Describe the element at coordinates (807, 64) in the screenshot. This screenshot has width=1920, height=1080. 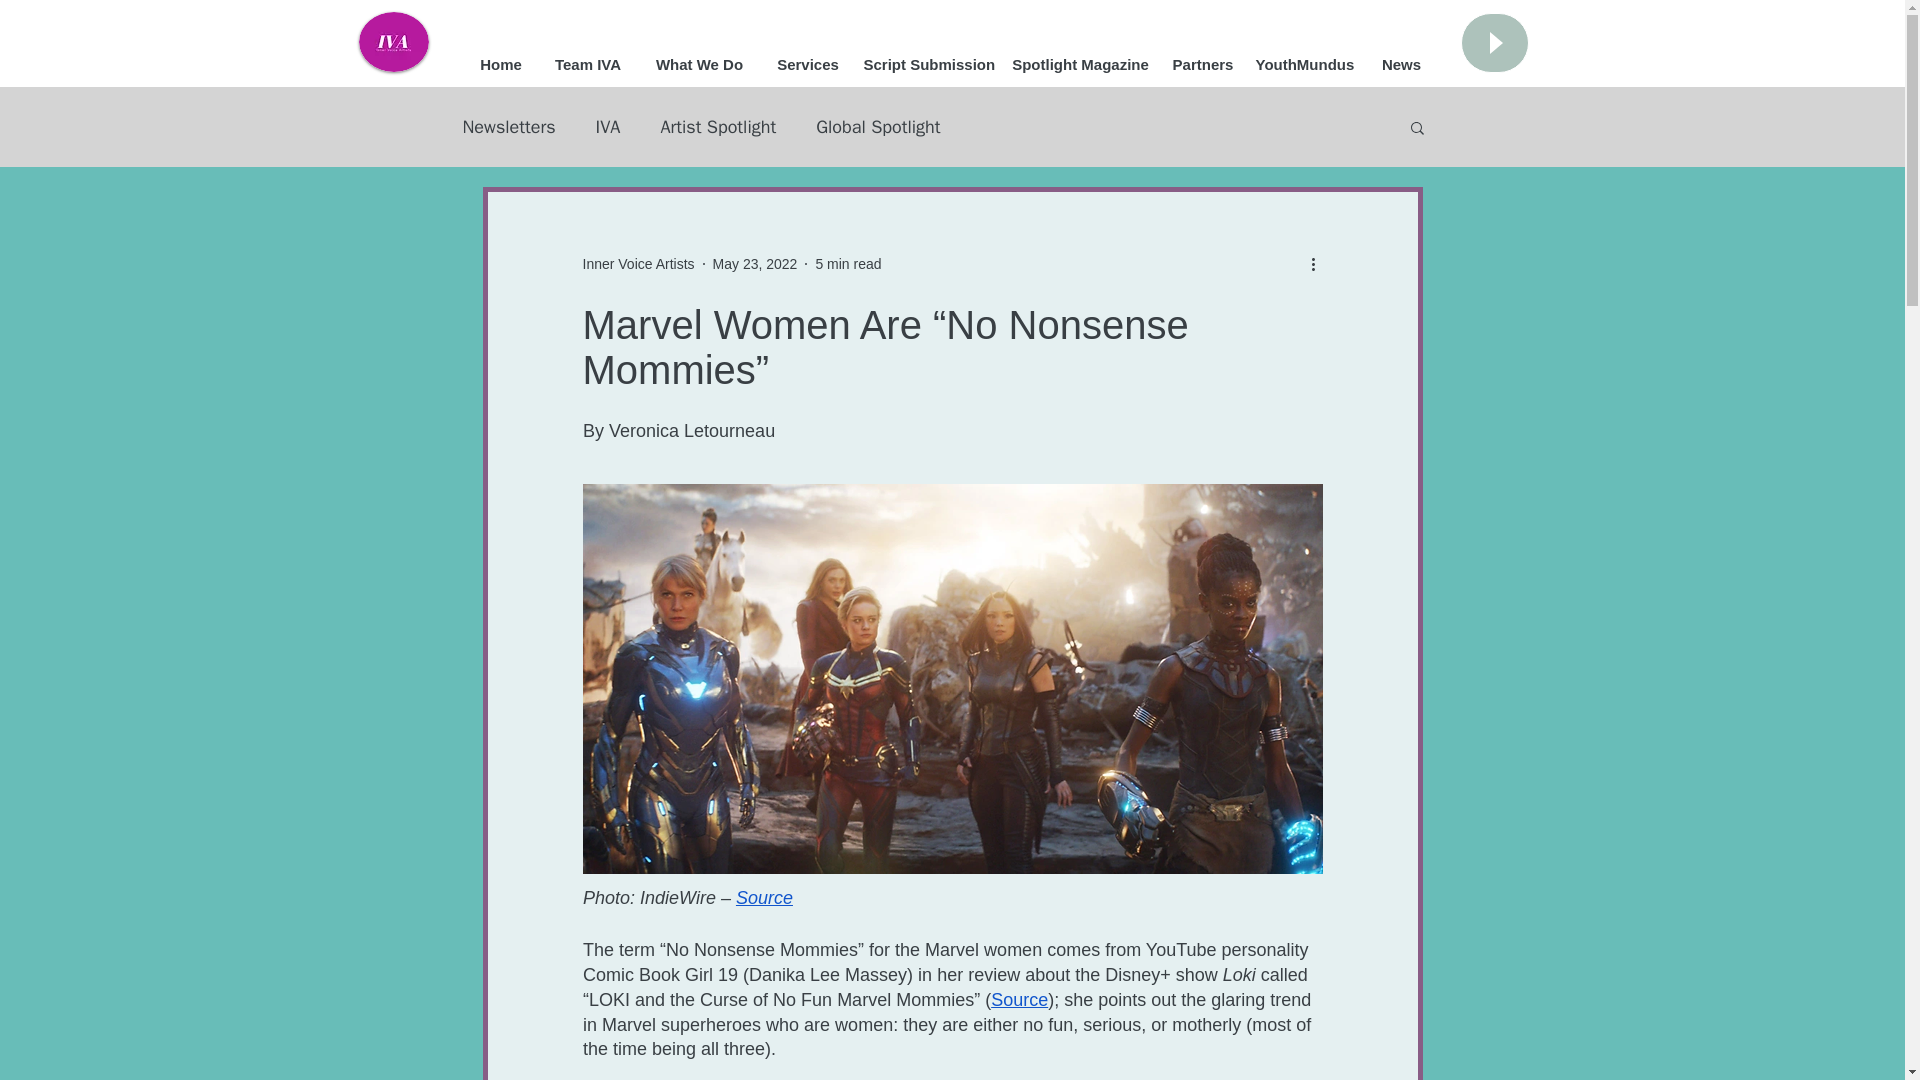
I see `Services` at that location.